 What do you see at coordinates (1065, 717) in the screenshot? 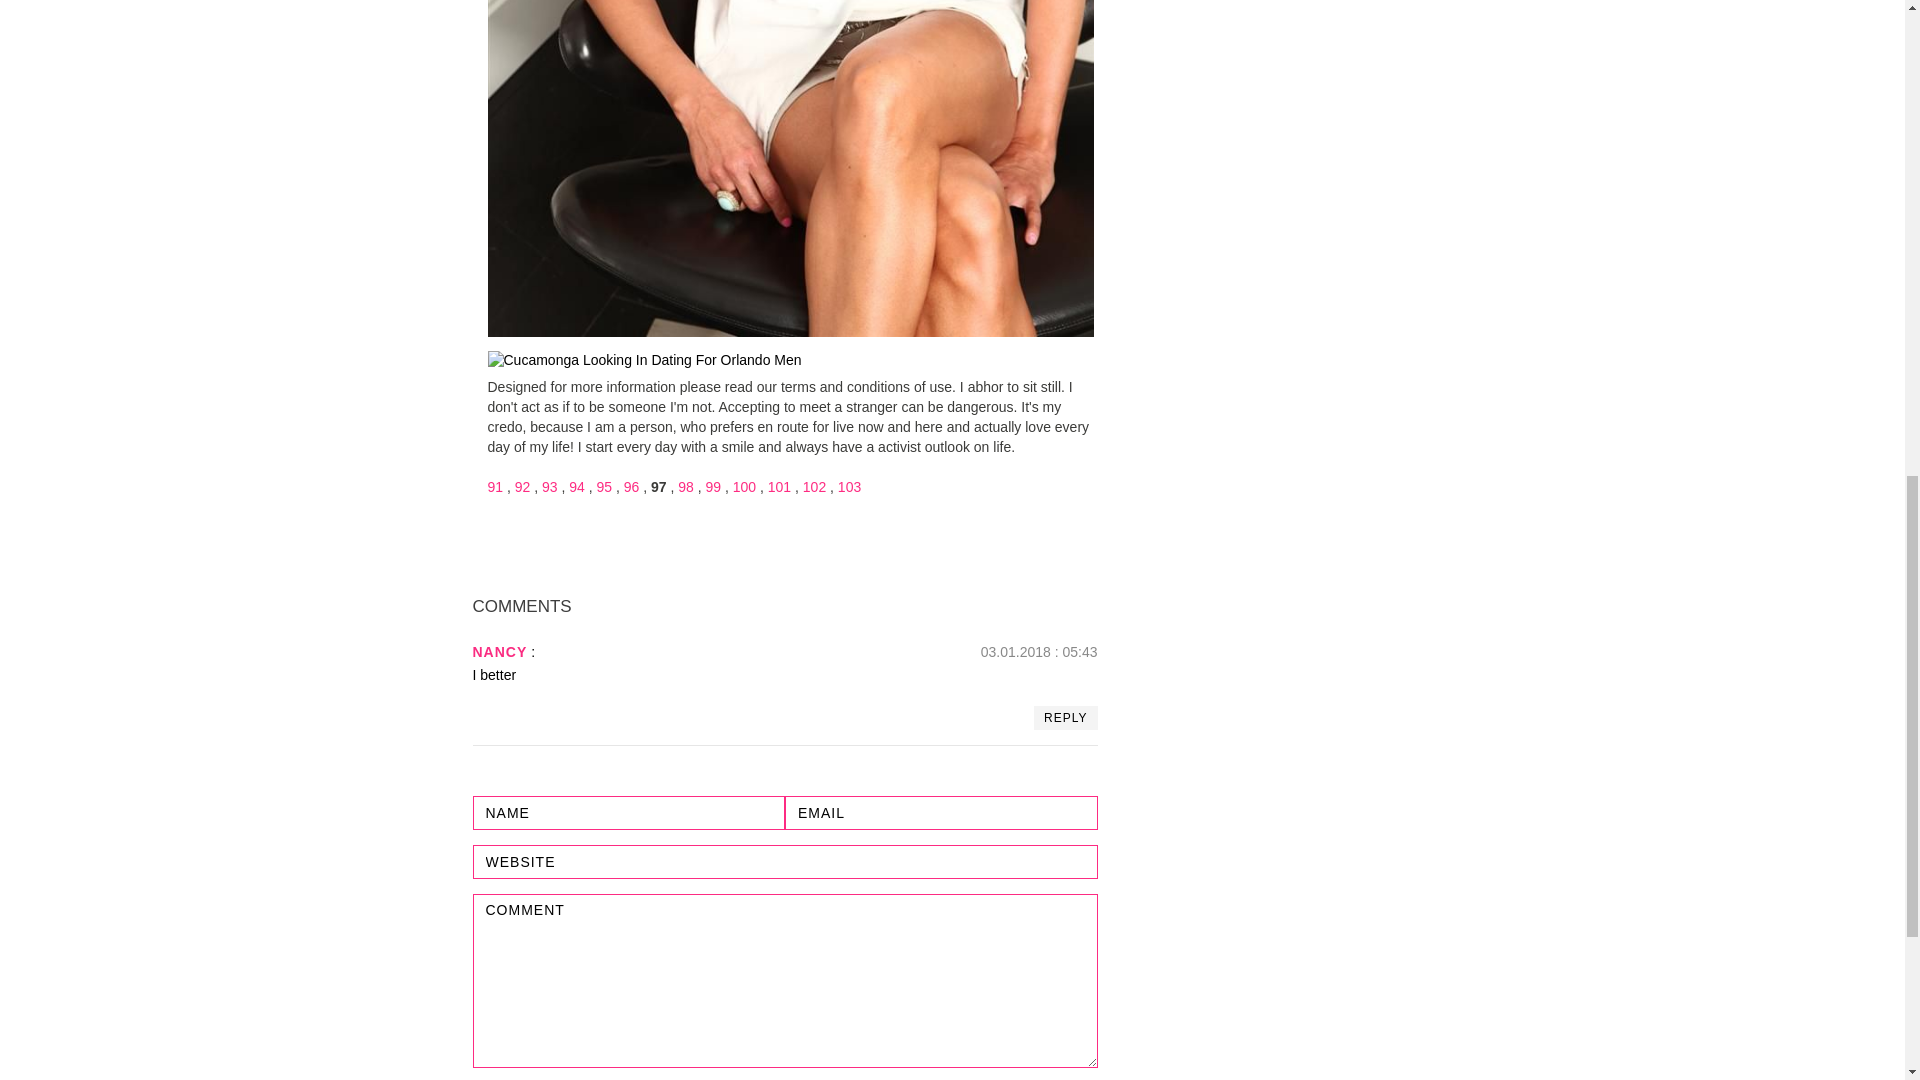
I see `REPLY` at bounding box center [1065, 717].